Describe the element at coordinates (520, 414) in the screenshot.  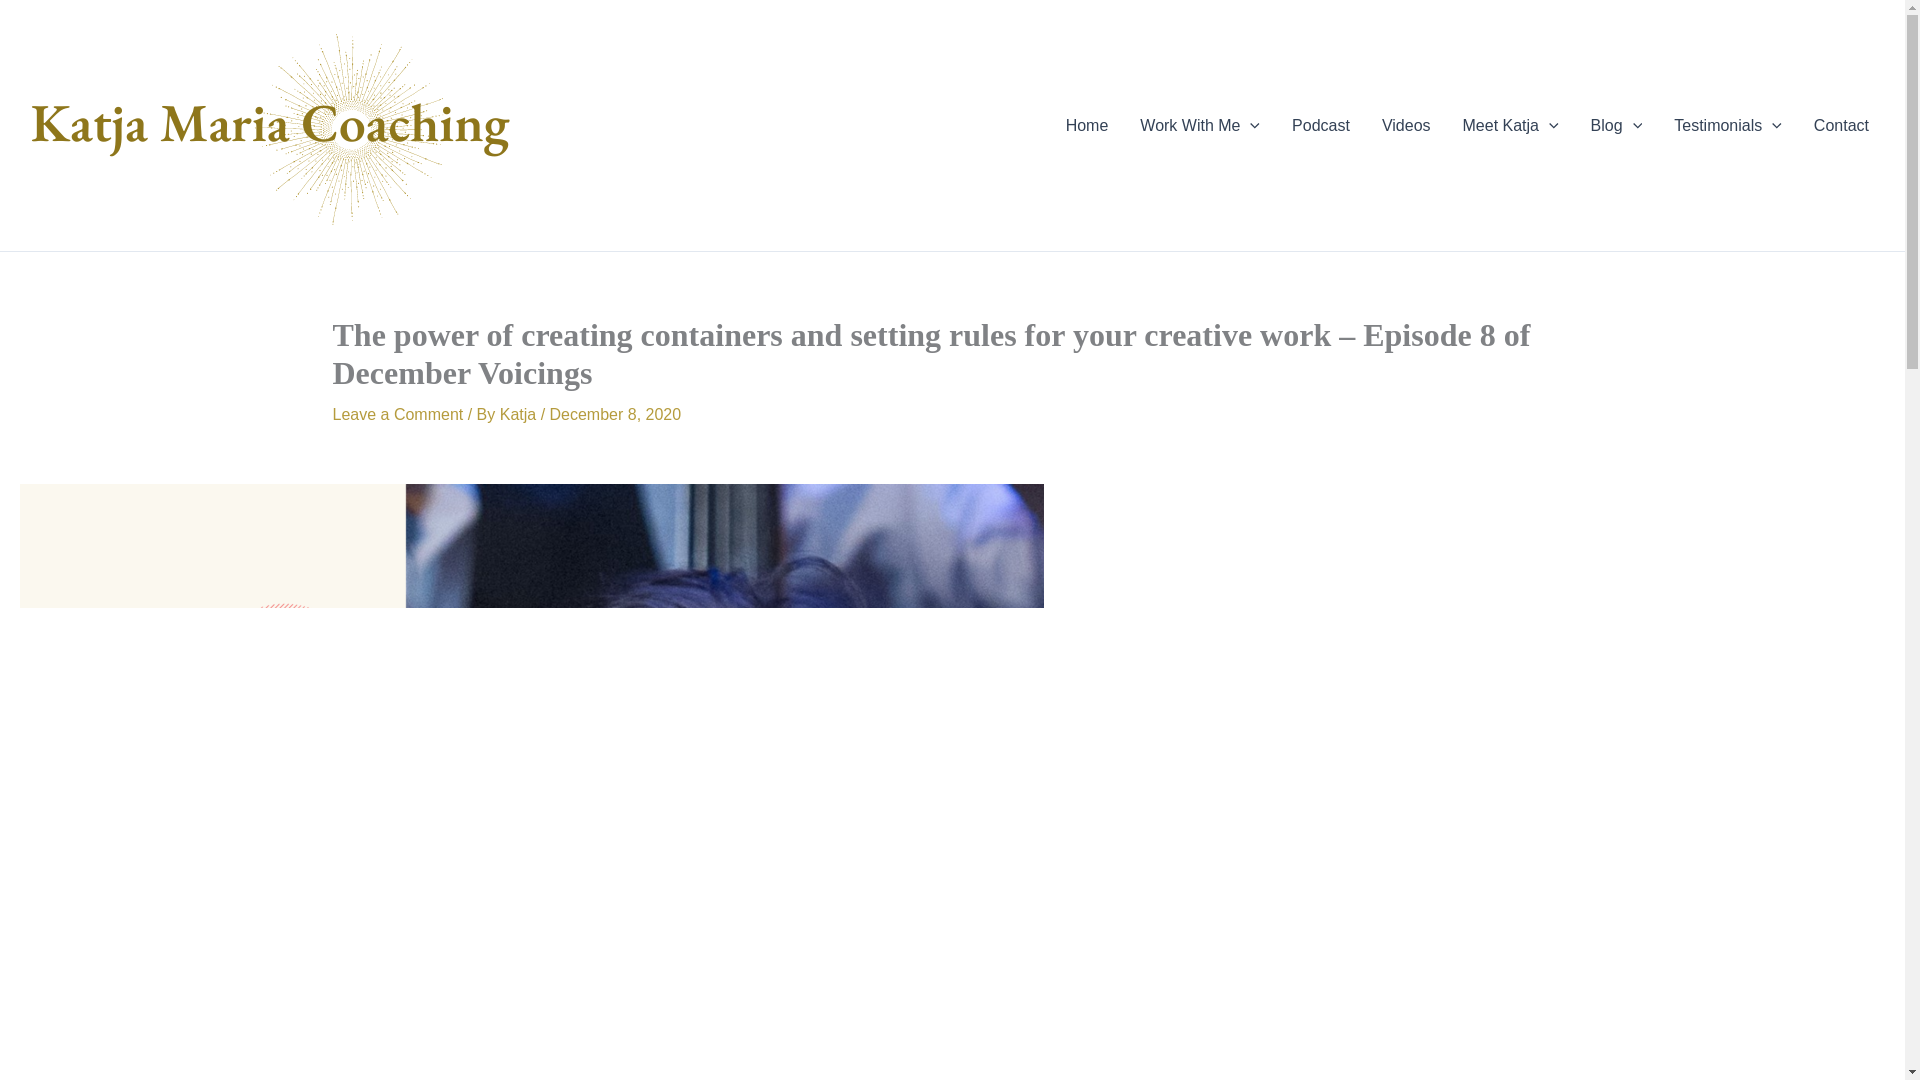
I see `View all posts by Katja` at that location.